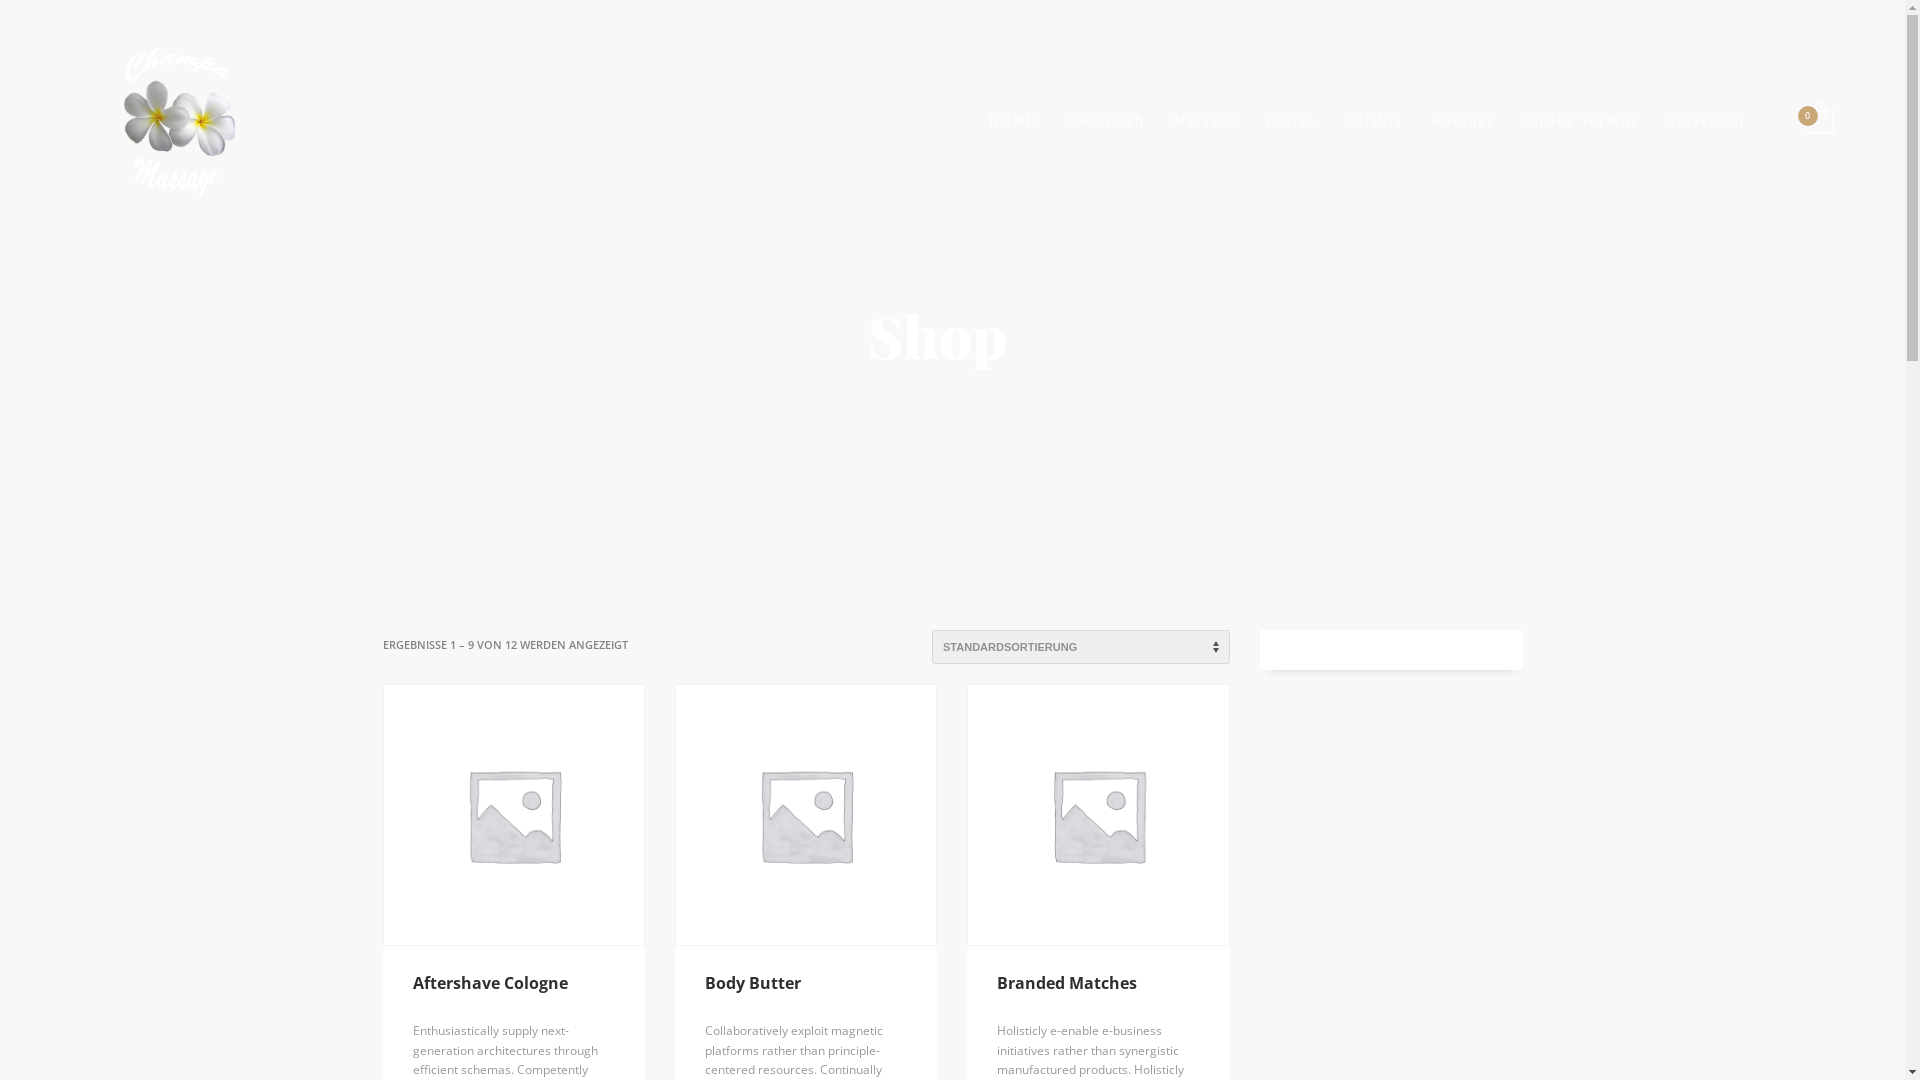 The height and width of the screenshot is (1080, 1920). Describe the element at coordinates (1706, 120) in the screenshot. I see `Gutschein` at that location.